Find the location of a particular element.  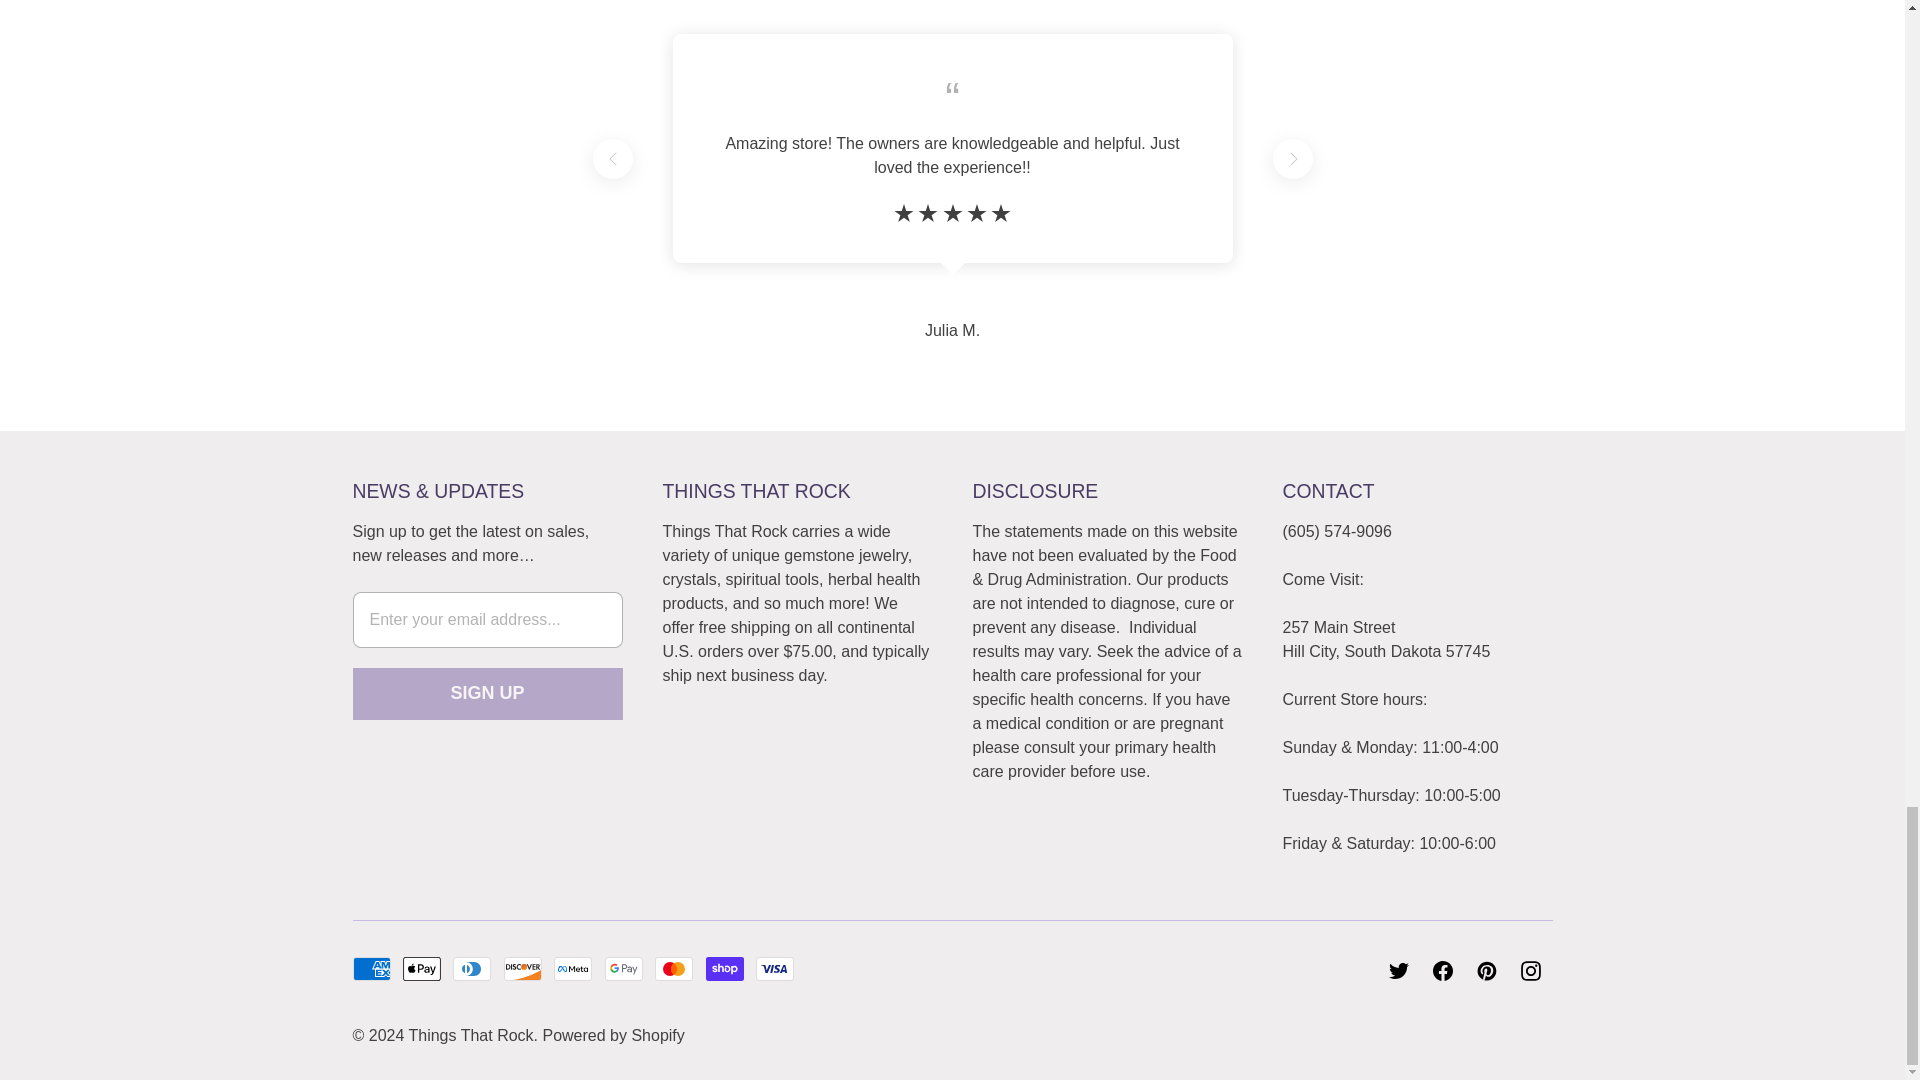

American Express is located at coordinates (370, 968).